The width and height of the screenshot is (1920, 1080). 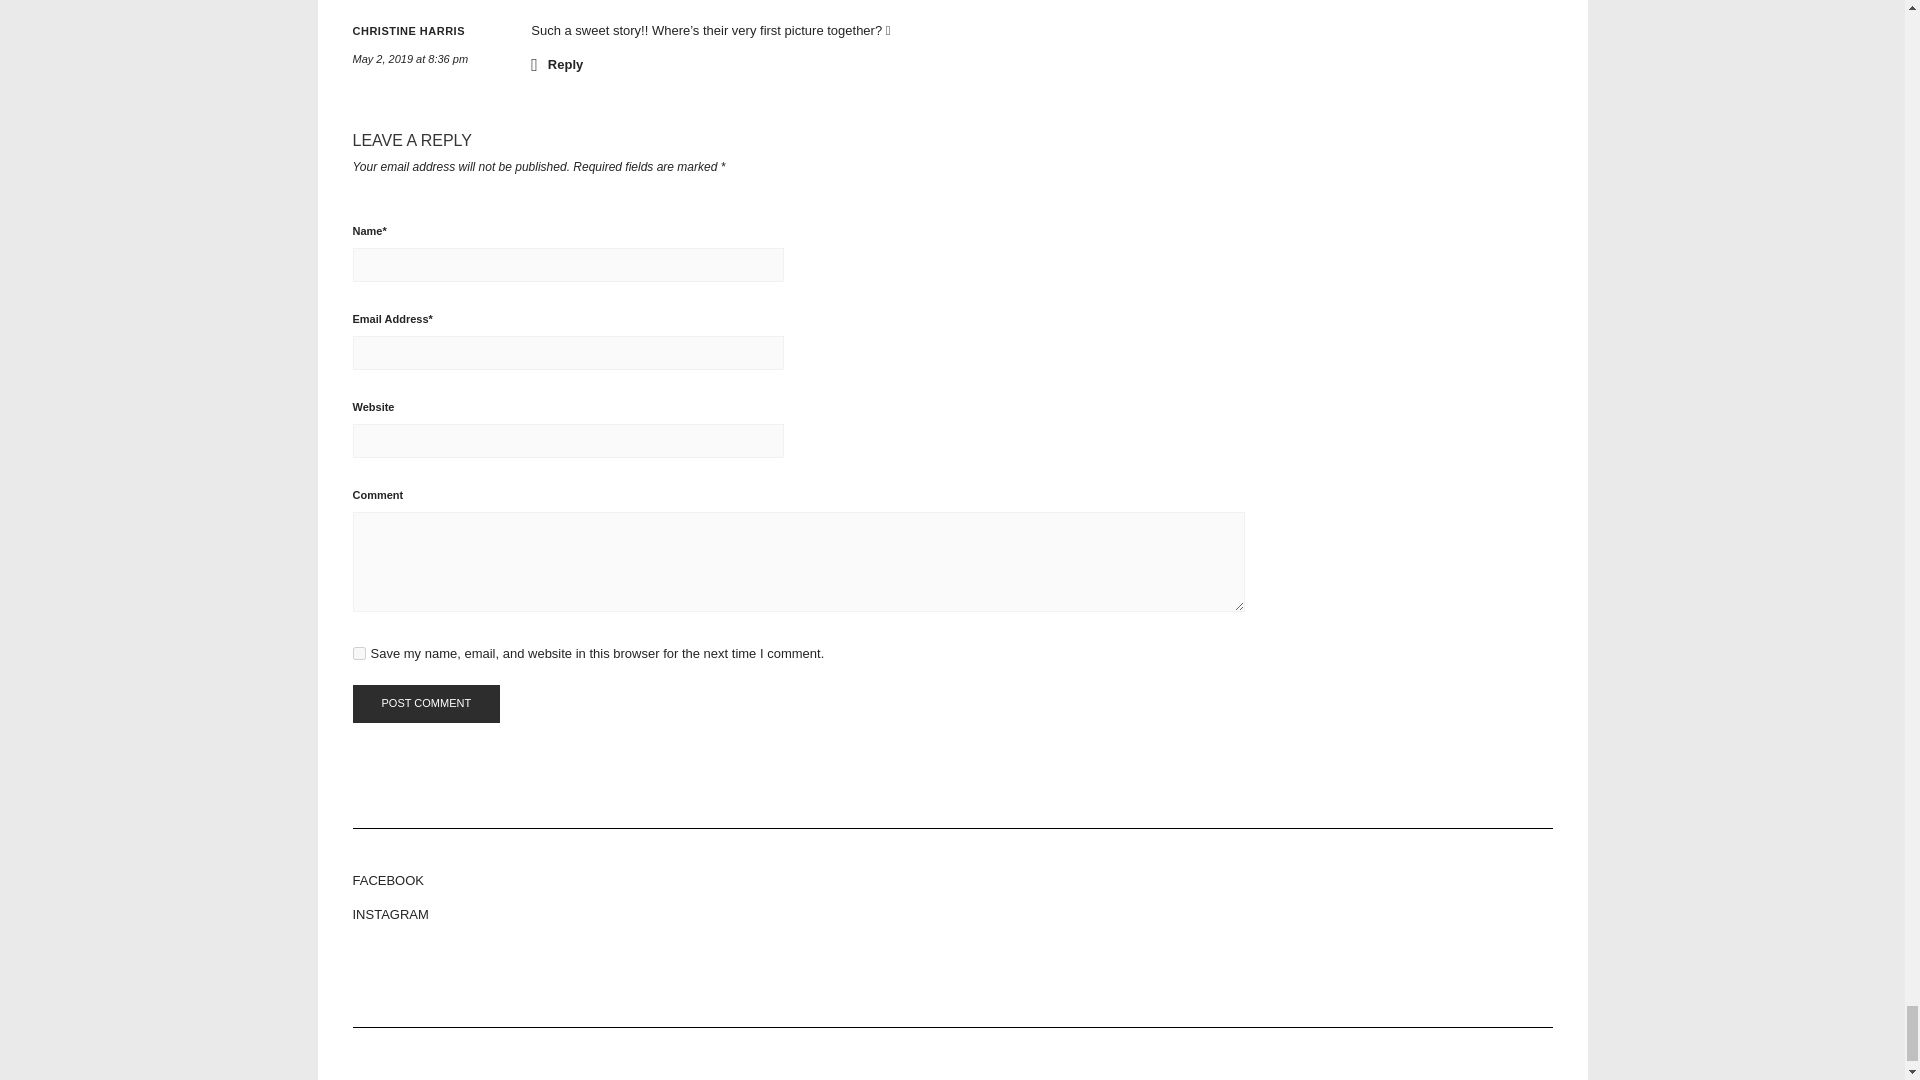 I want to click on FACEBOOK, so click(x=951, y=880).